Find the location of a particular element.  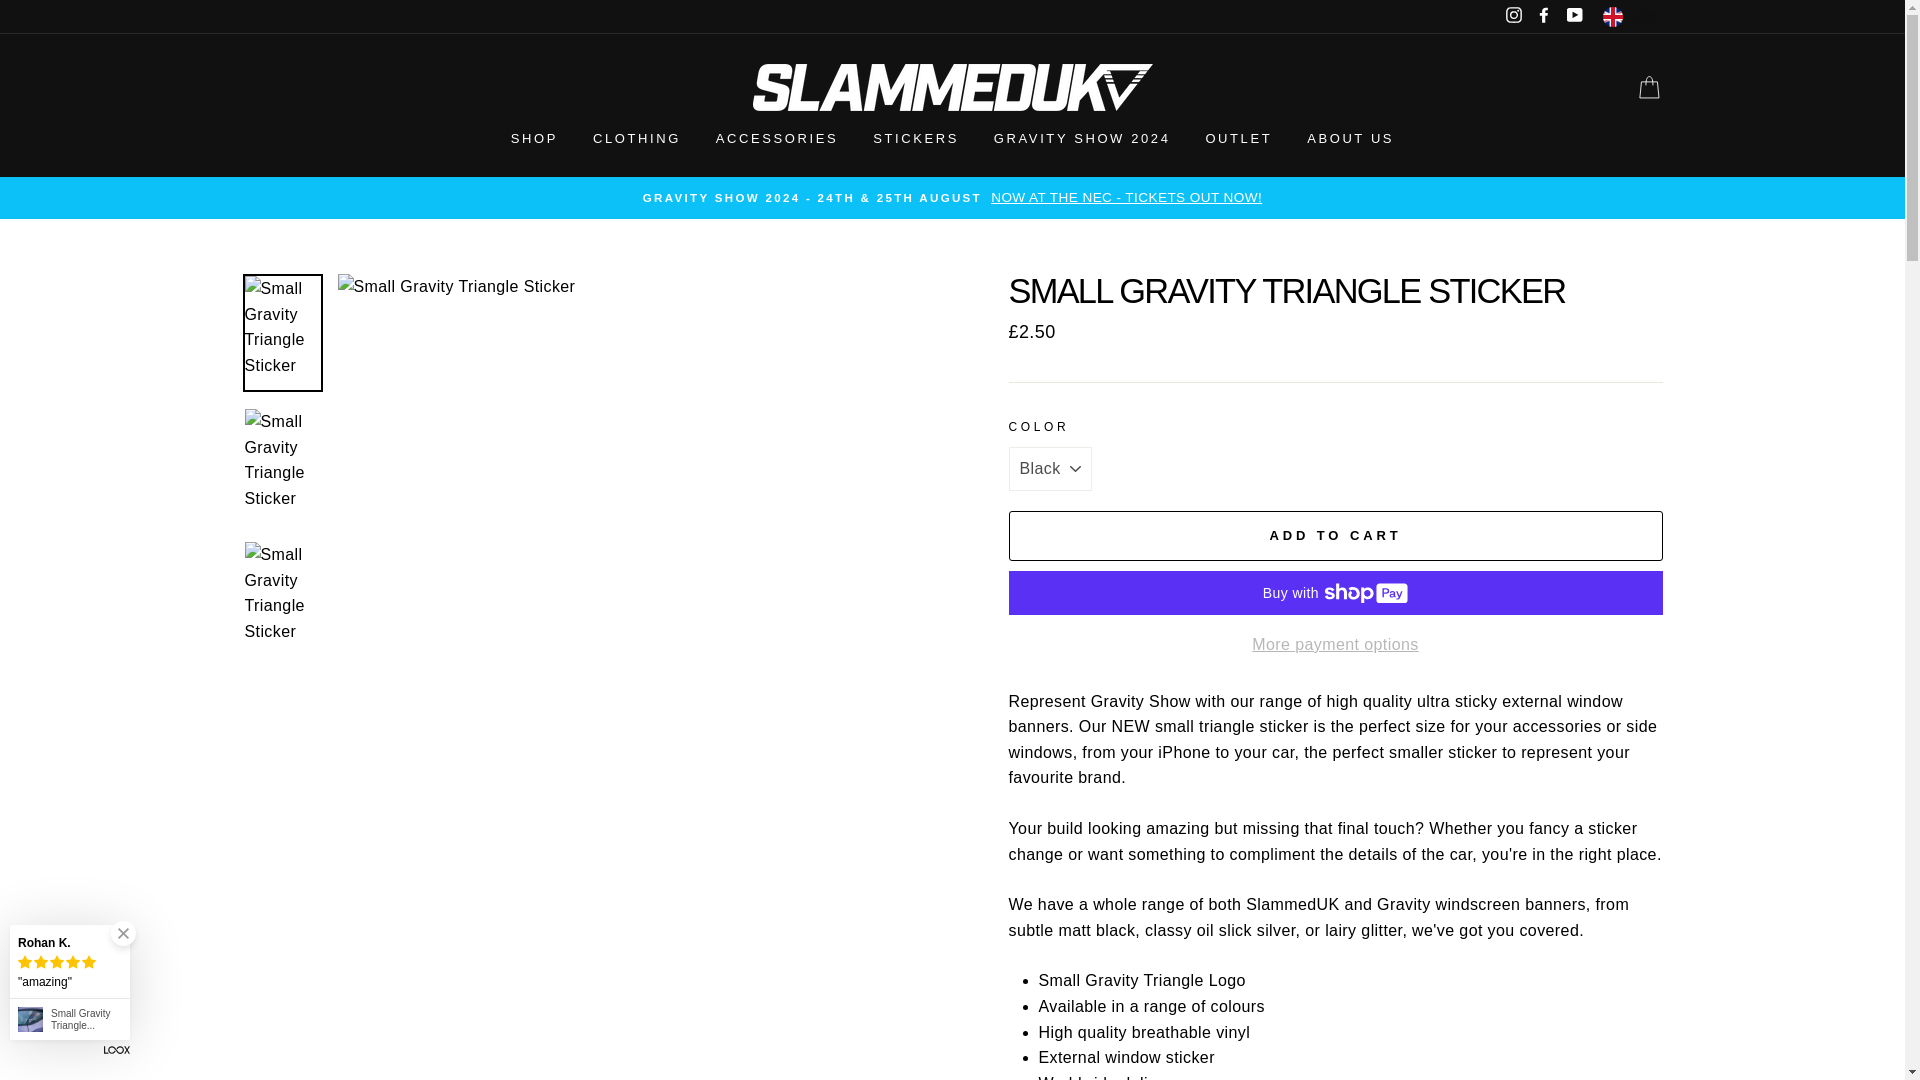

Slammed UK on YouTube is located at coordinates (1574, 17).